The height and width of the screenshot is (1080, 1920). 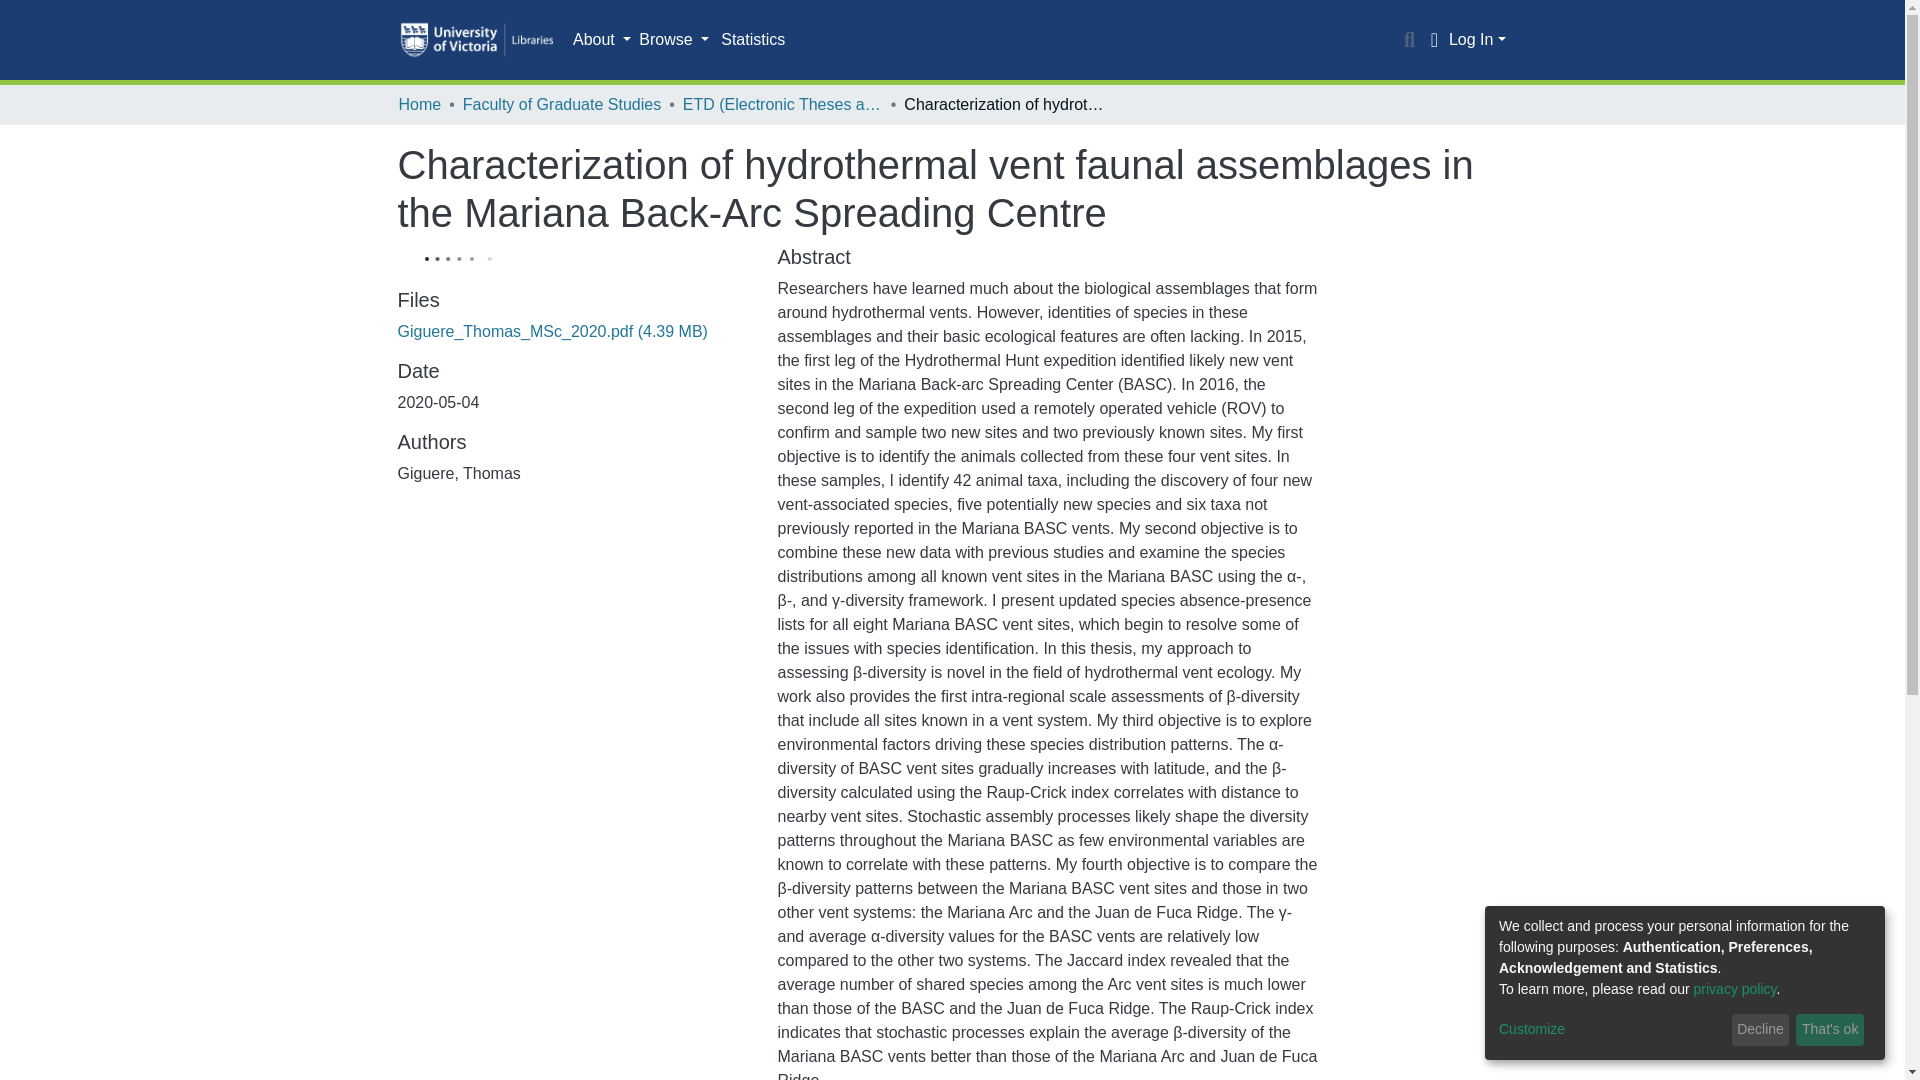 What do you see at coordinates (1410, 40) in the screenshot?
I see `Search` at bounding box center [1410, 40].